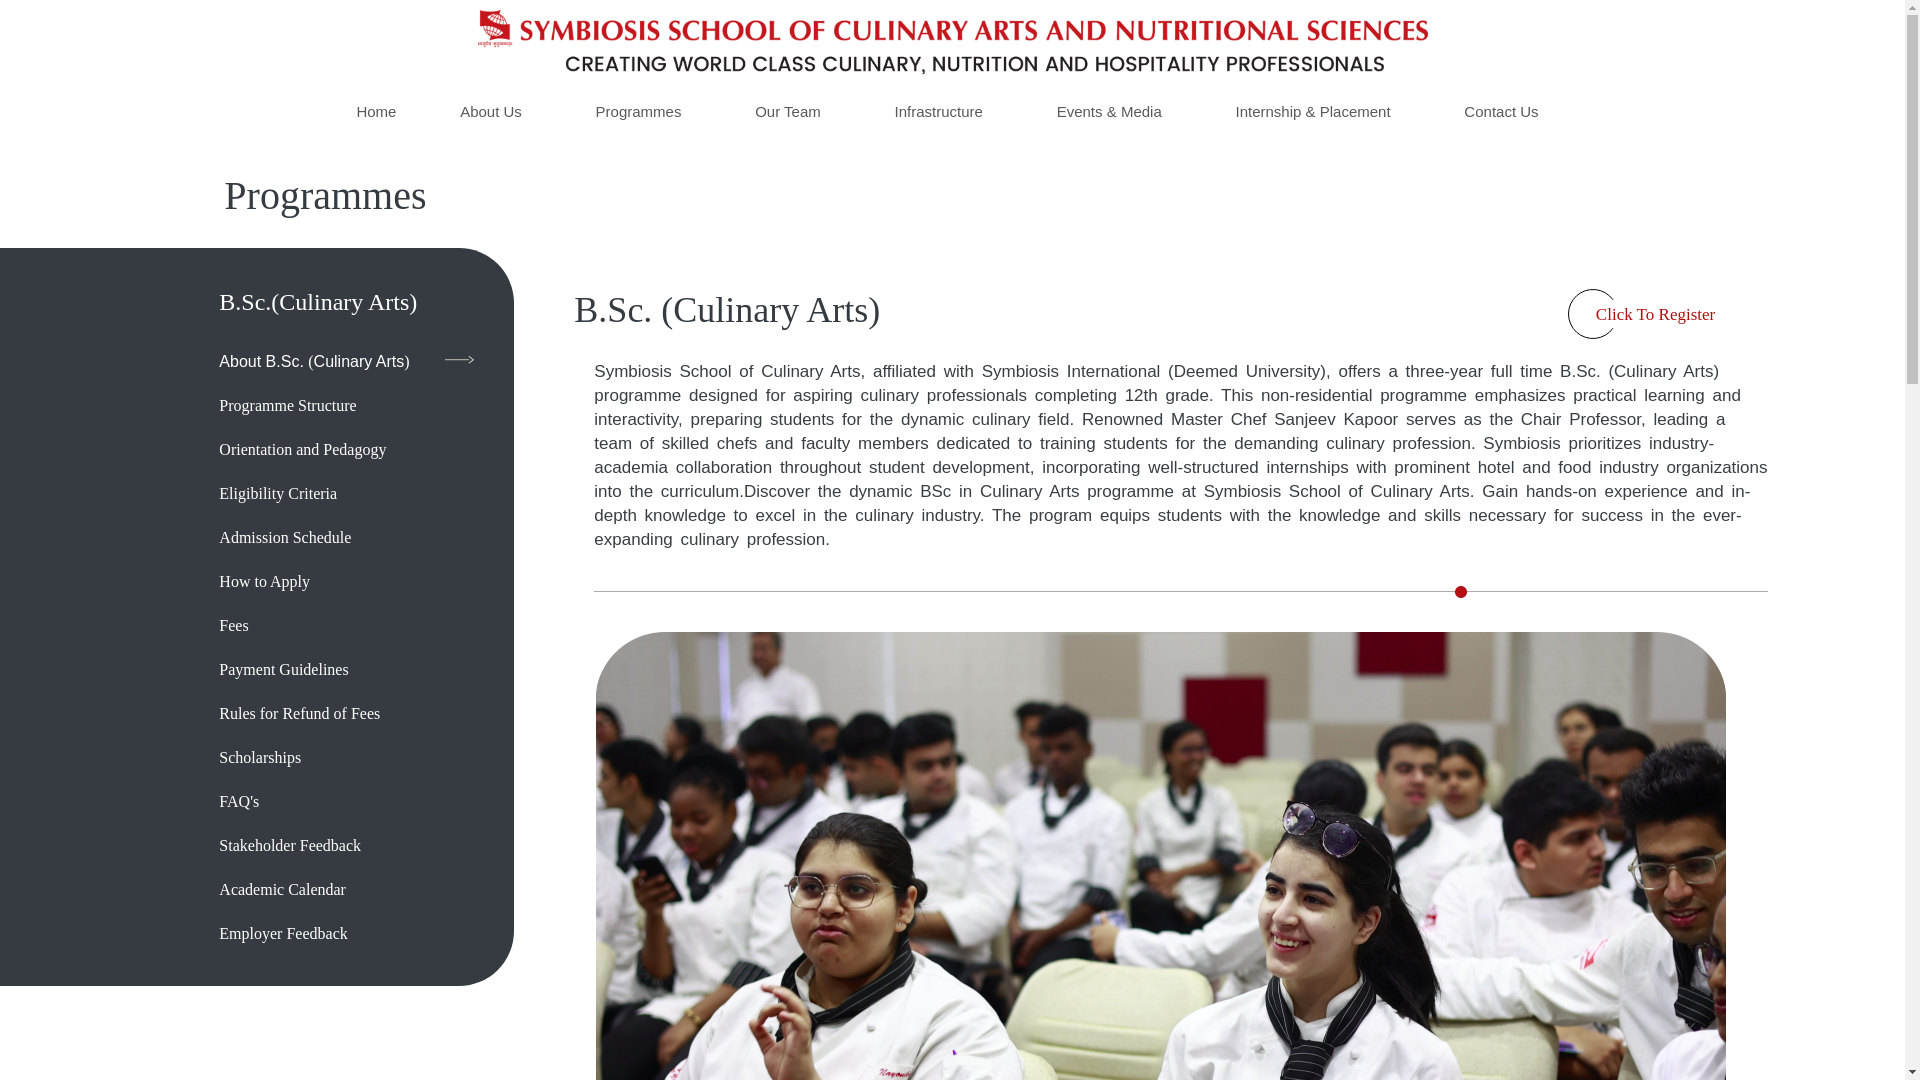  I want to click on Our Team, so click(788, 110).